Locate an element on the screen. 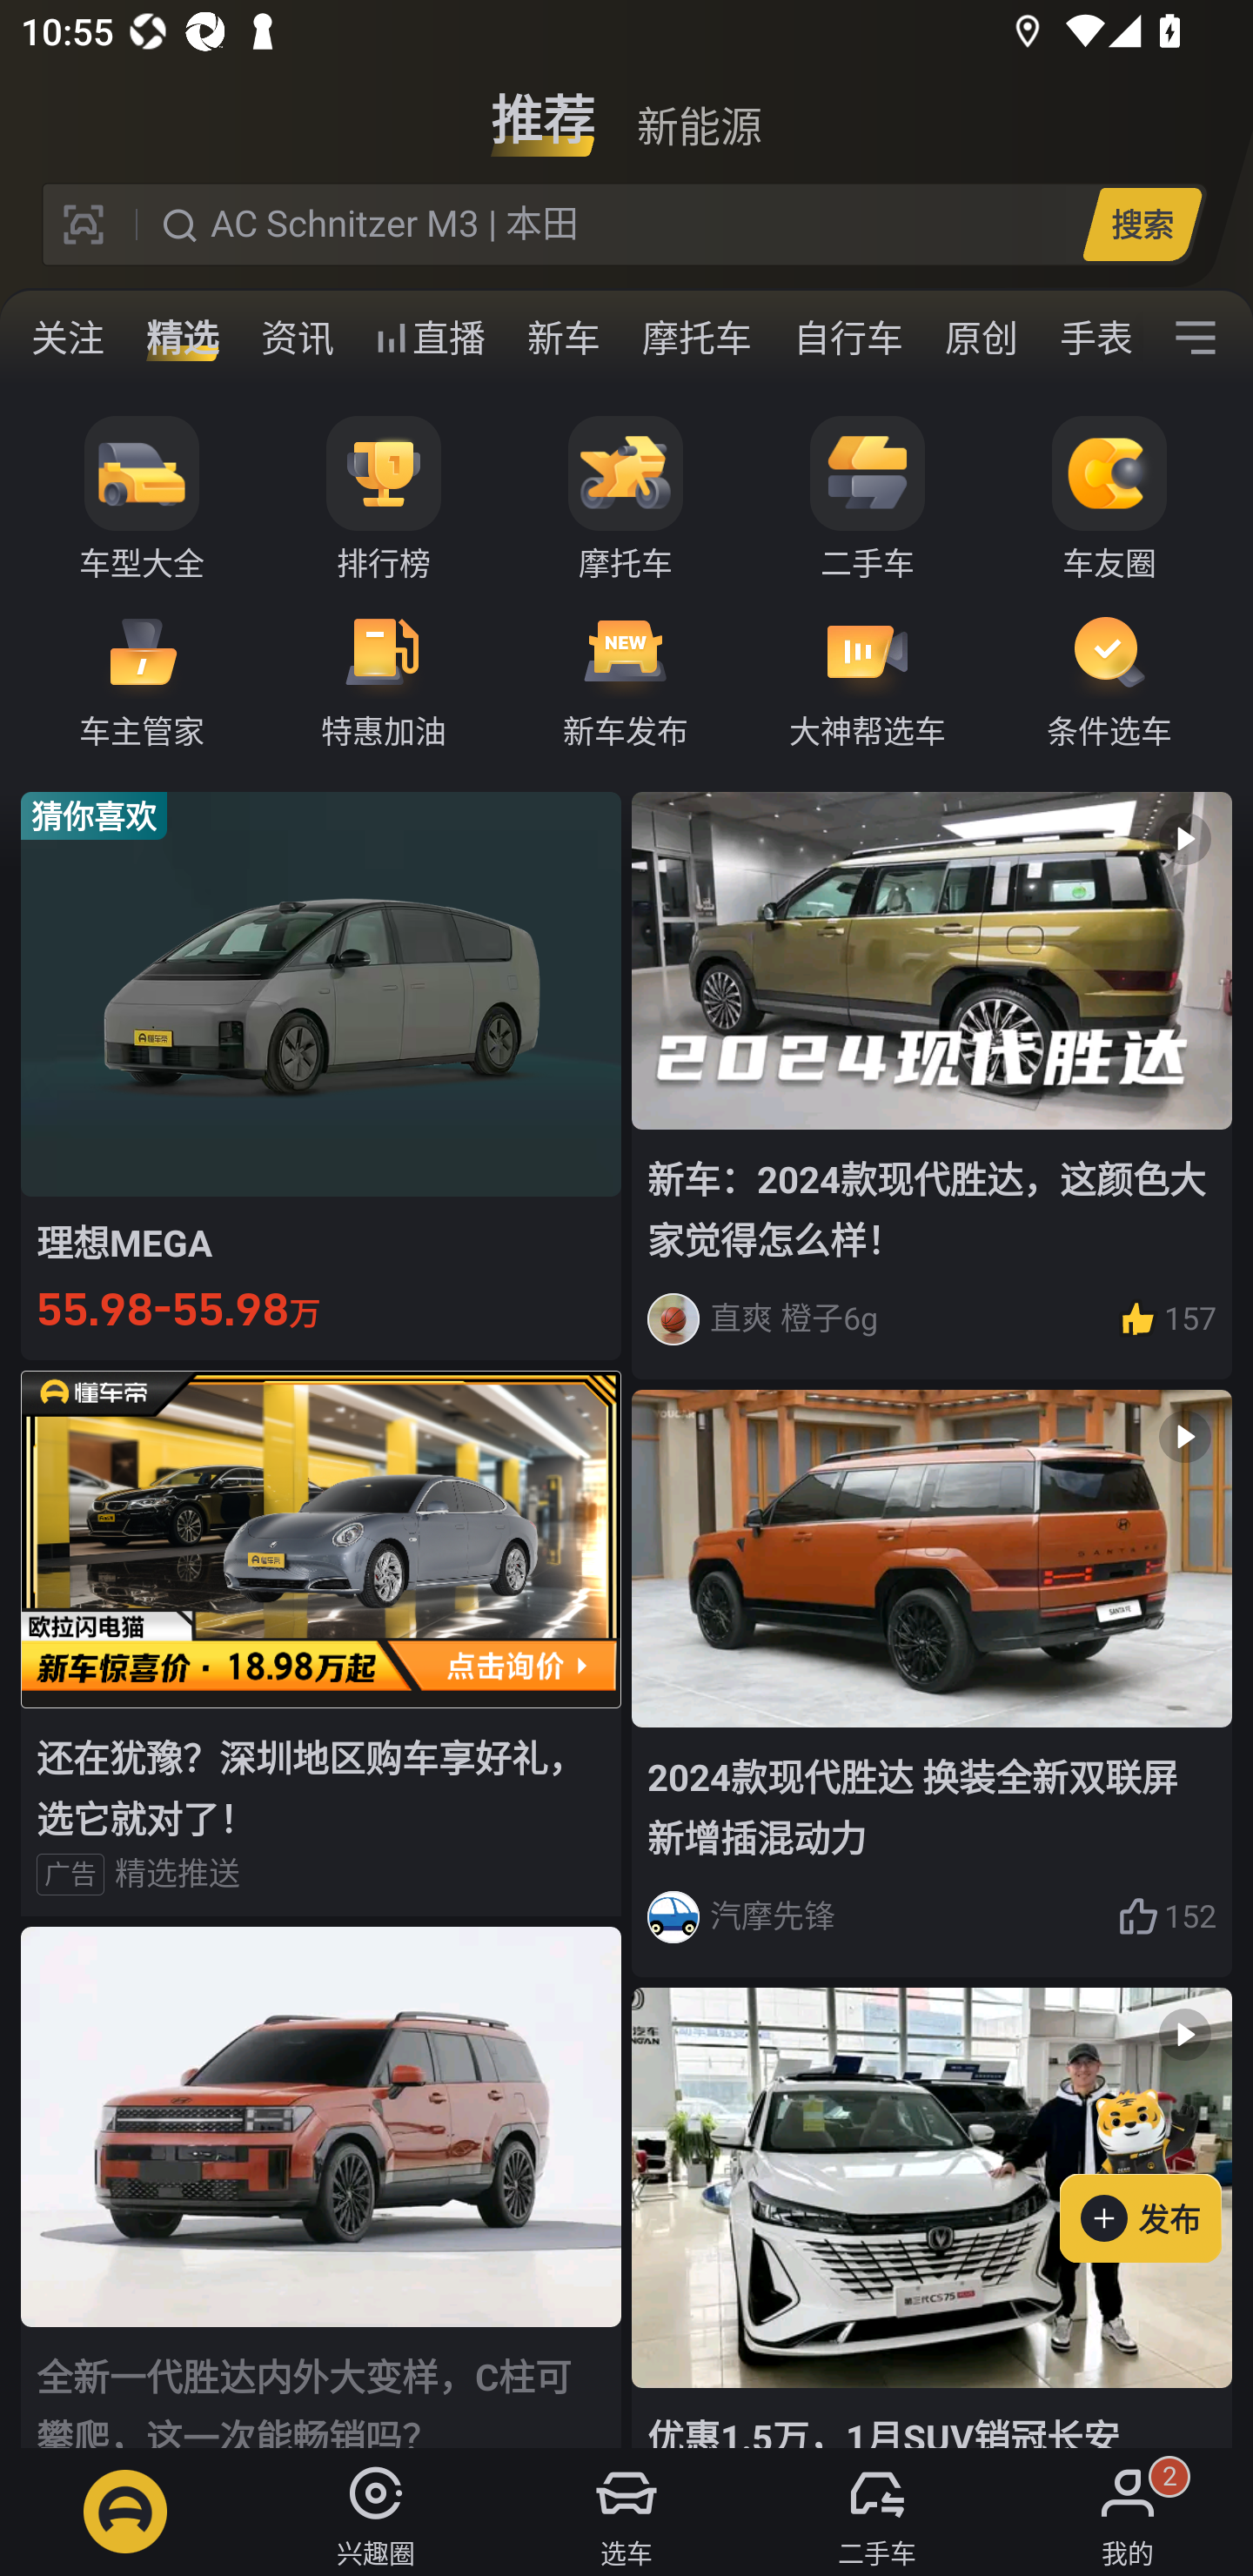 This screenshot has width=1253, height=2576. 车主管家 is located at coordinates (142, 679).